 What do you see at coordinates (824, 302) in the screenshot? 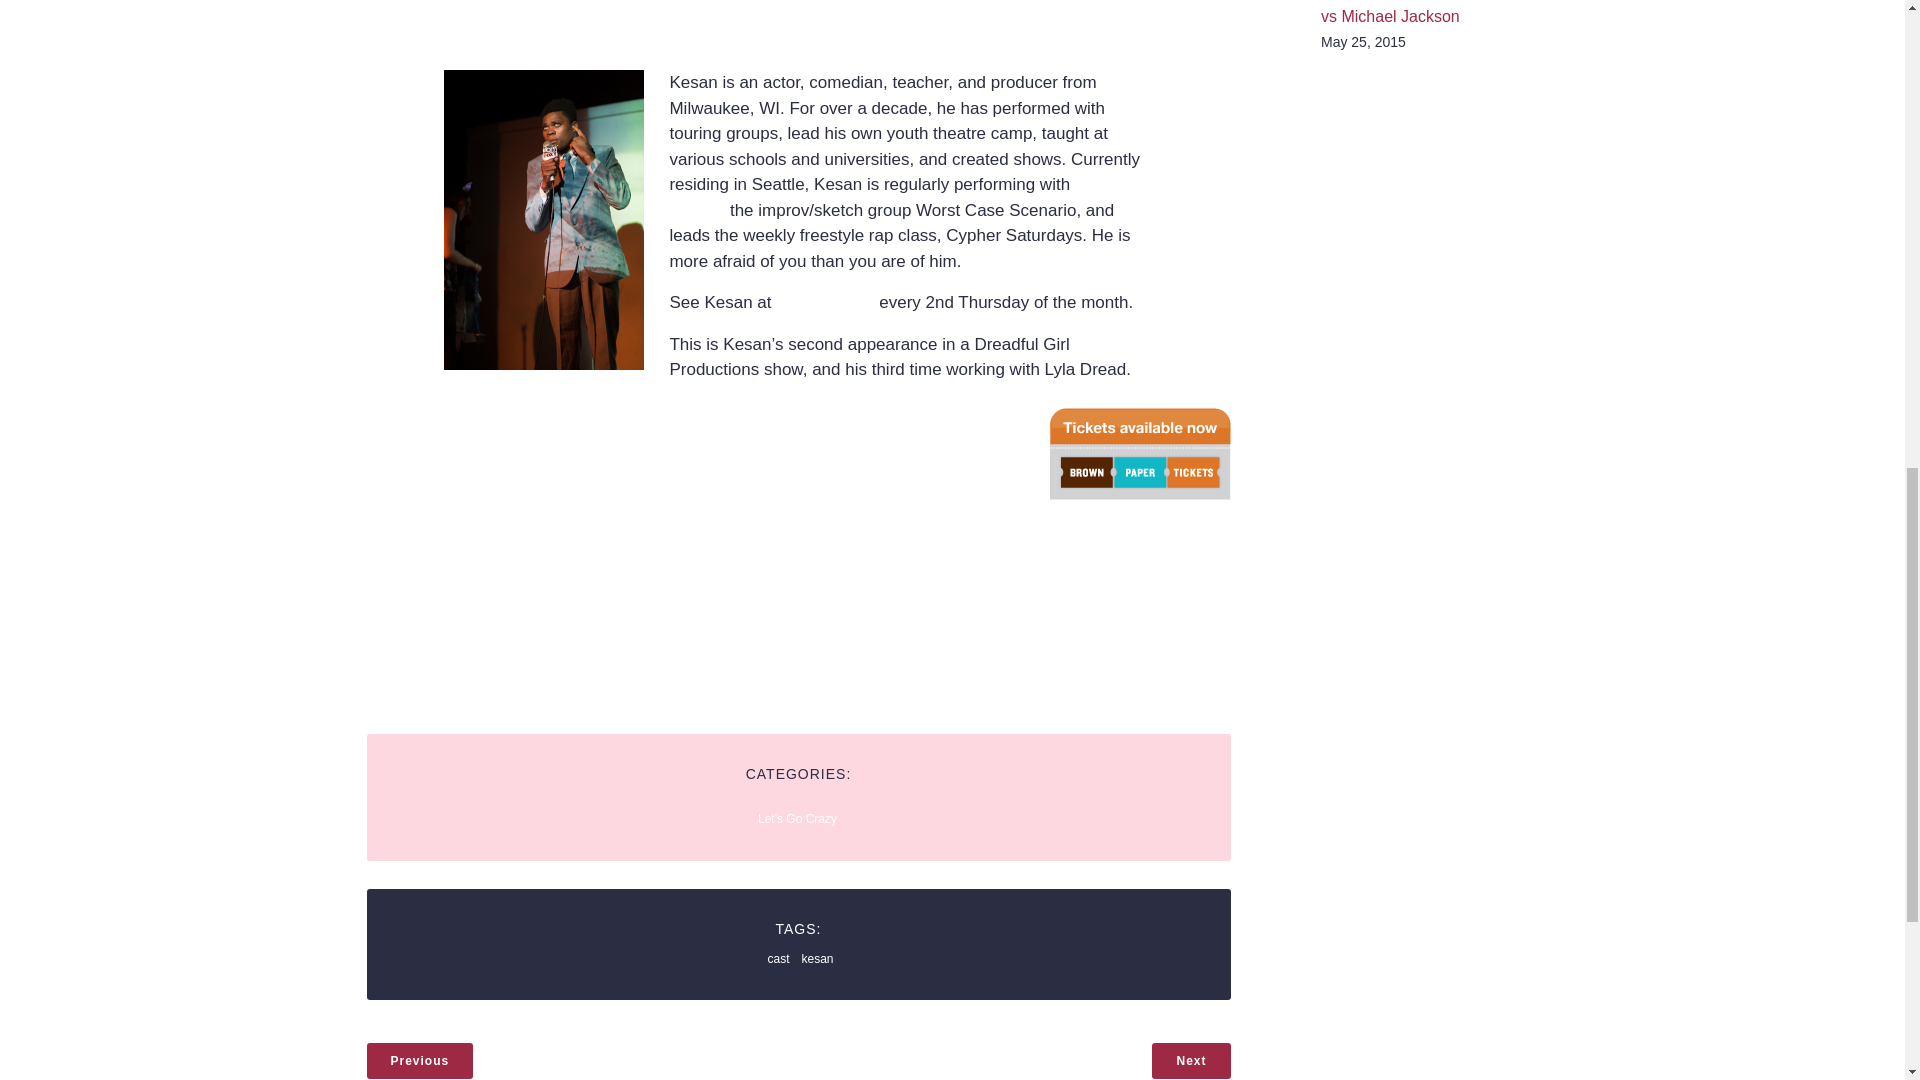
I see `Cast Of One` at bounding box center [824, 302].